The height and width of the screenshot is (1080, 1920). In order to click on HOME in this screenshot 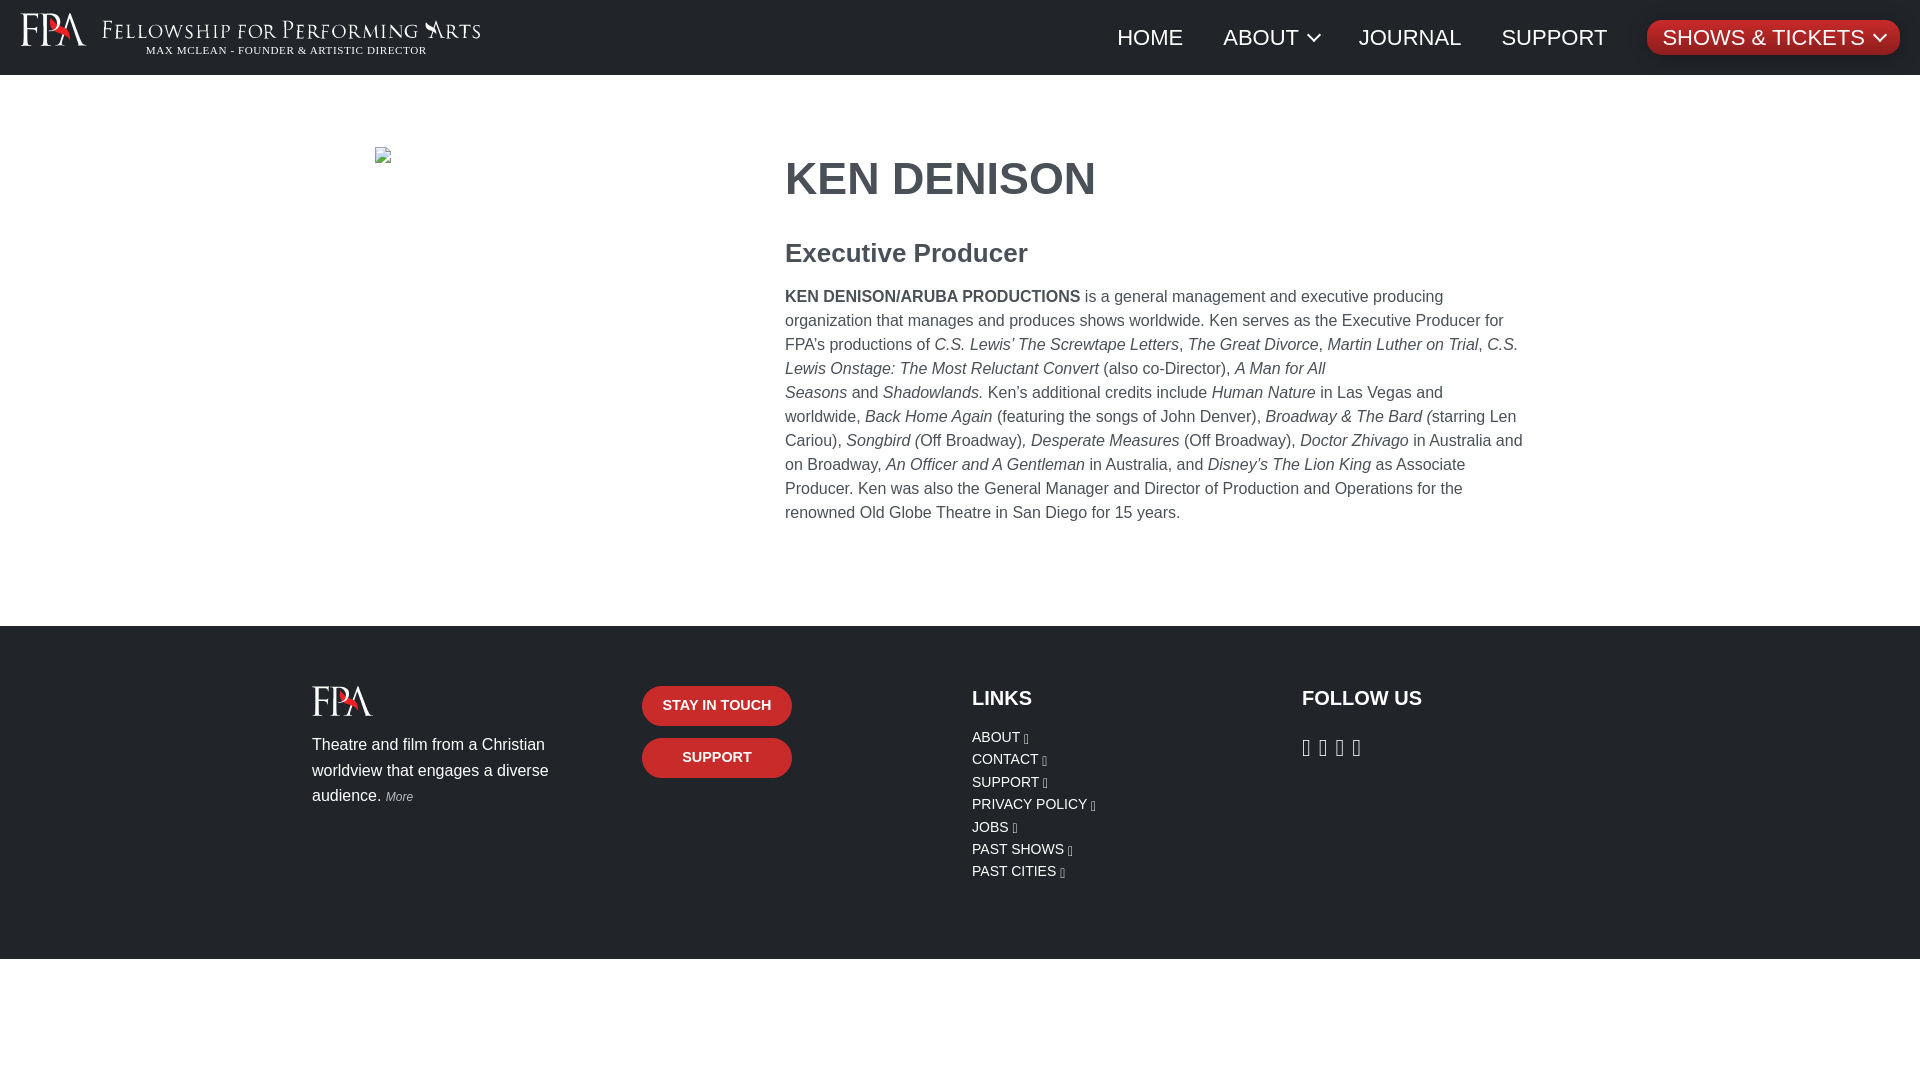, I will do `click(1150, 37)`.